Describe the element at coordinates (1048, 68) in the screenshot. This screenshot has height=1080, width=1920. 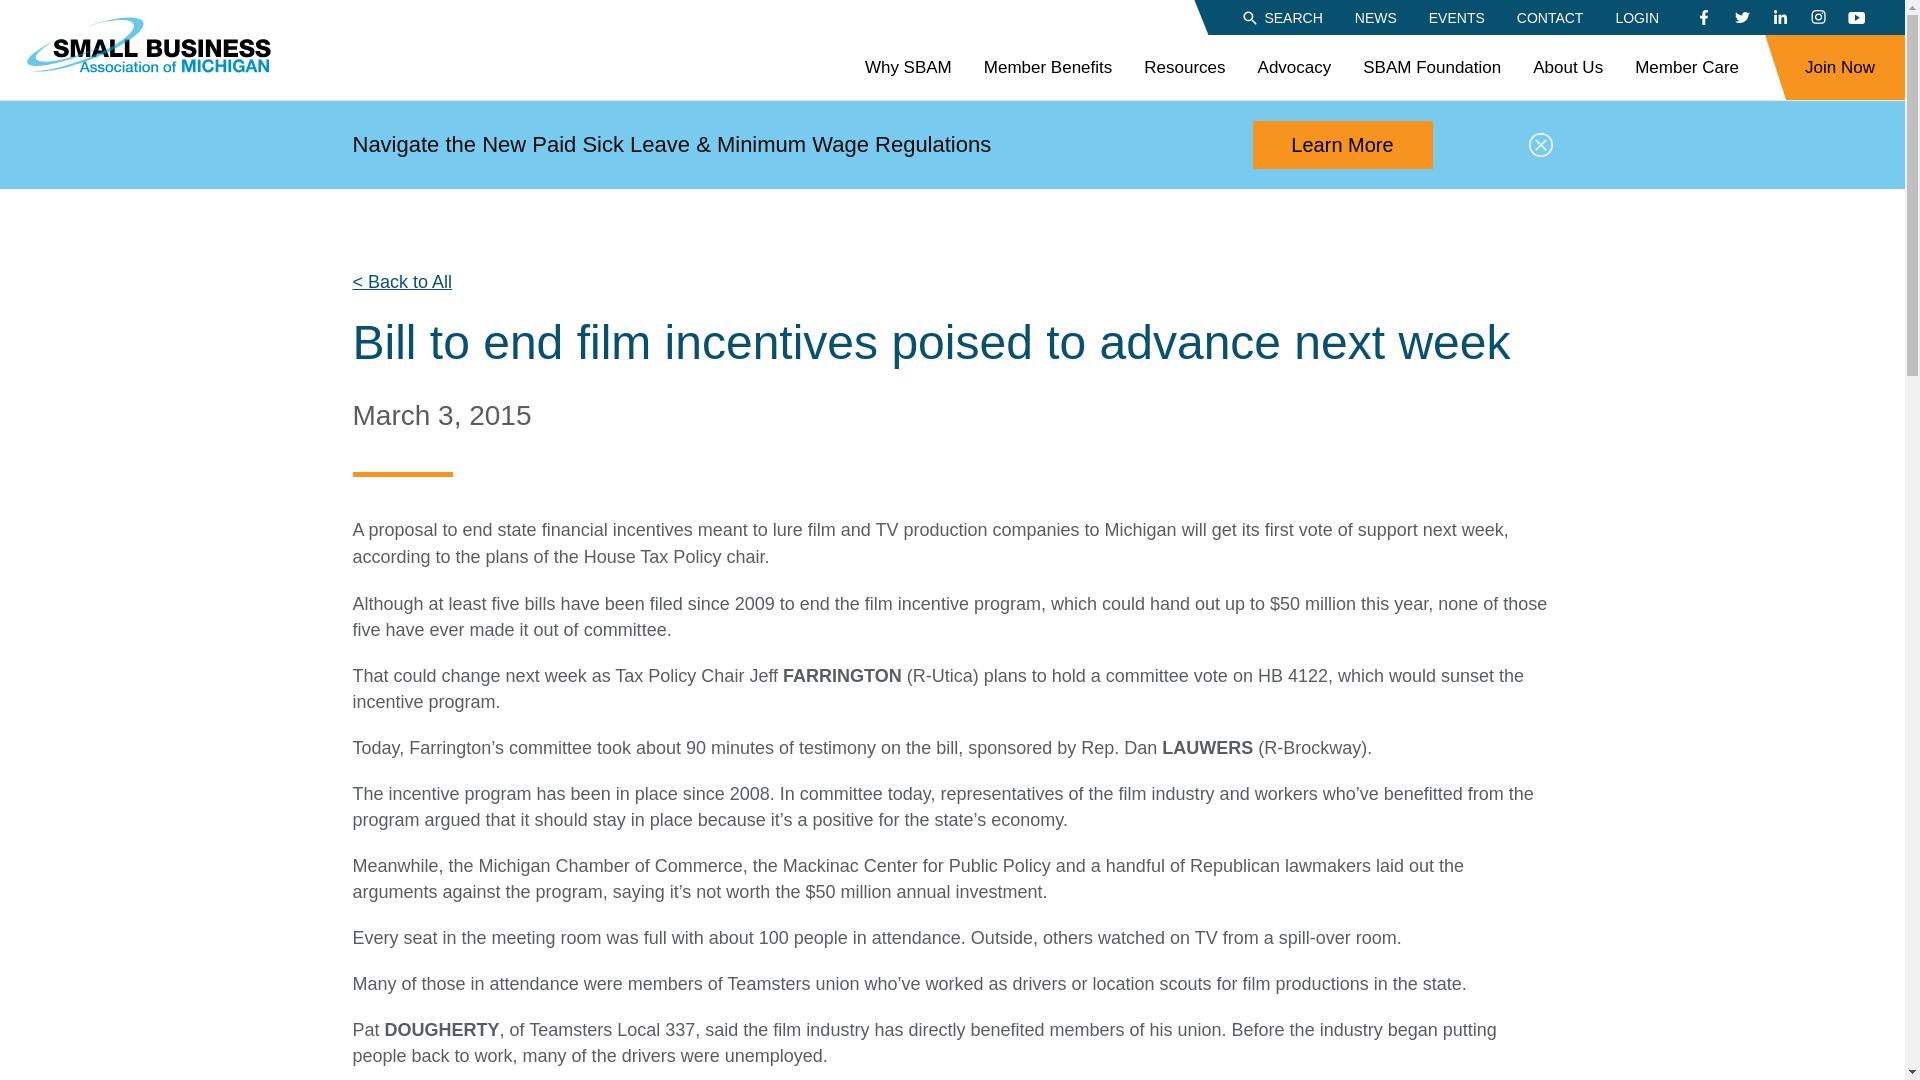
I see `Member Benefits` at that location.